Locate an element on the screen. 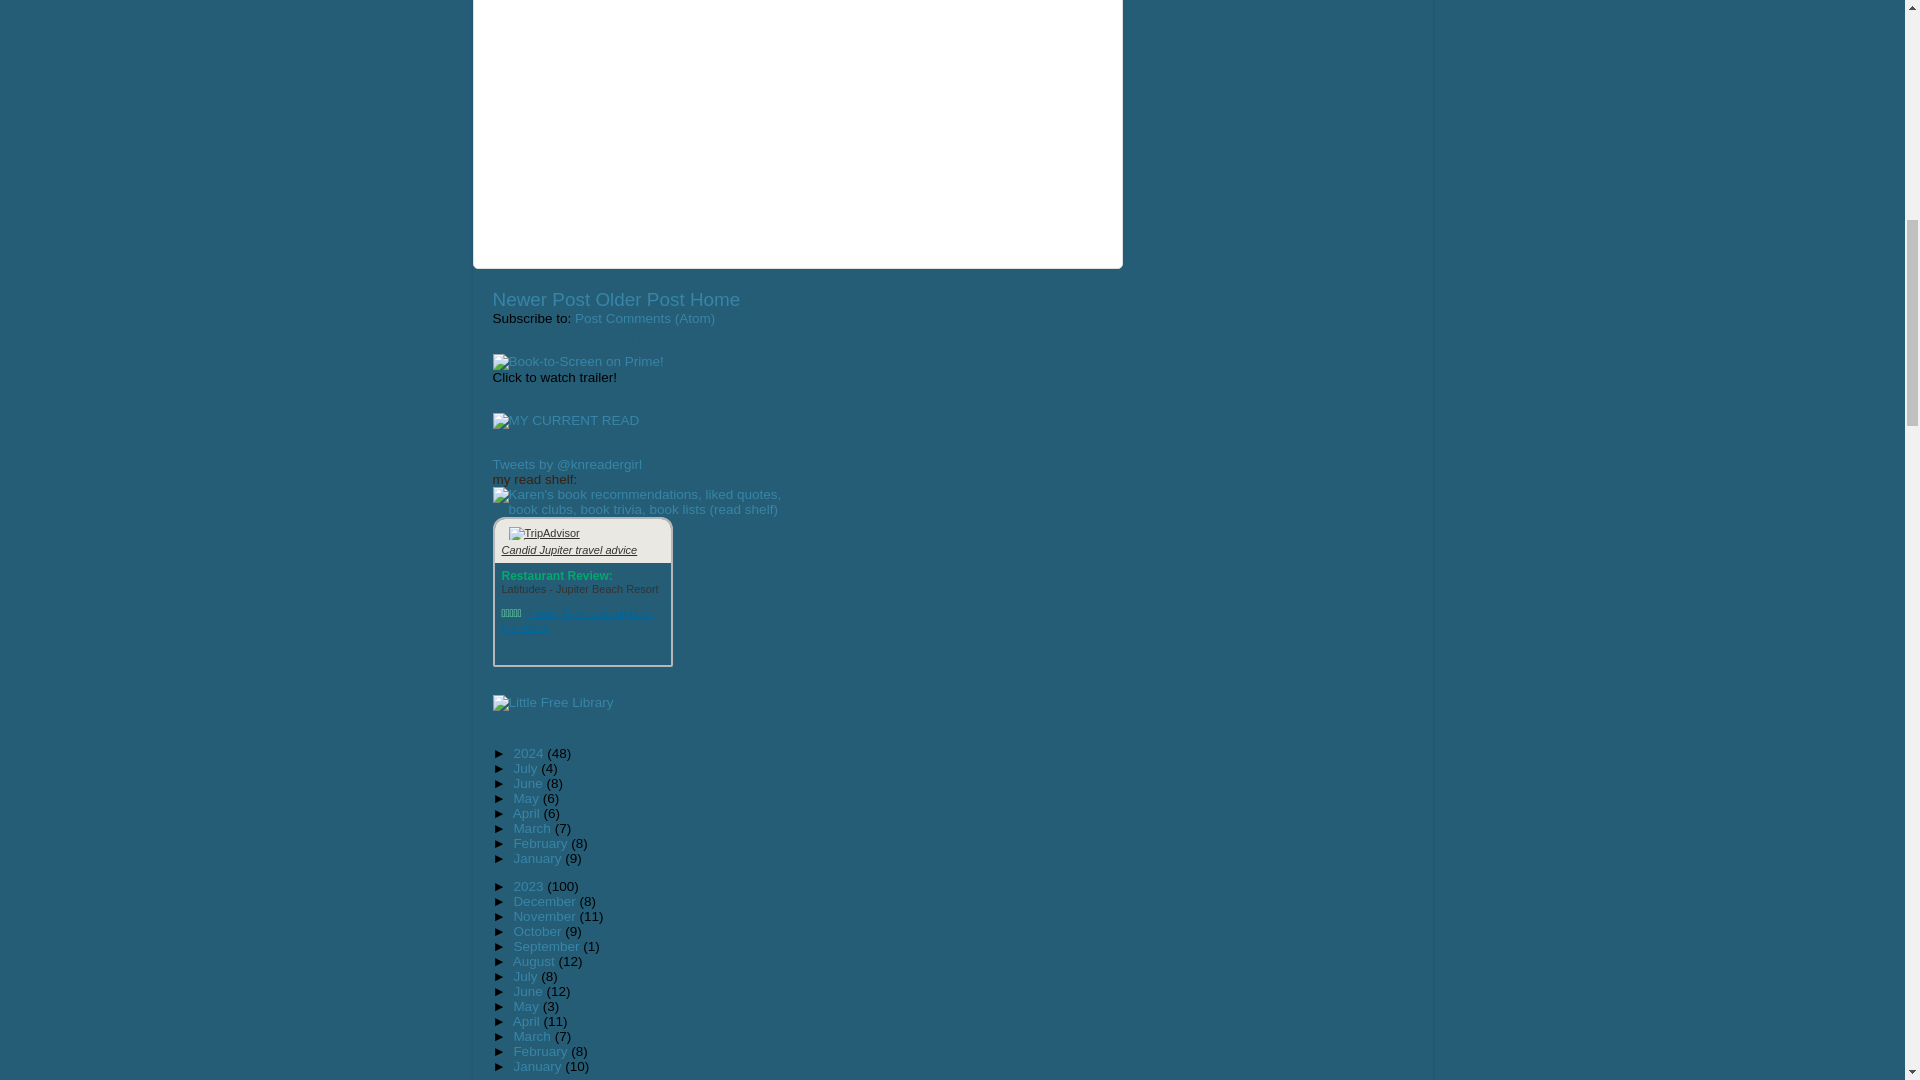 This screenshot has height=1080, width=1920. July is located at coordinates (526, 768).